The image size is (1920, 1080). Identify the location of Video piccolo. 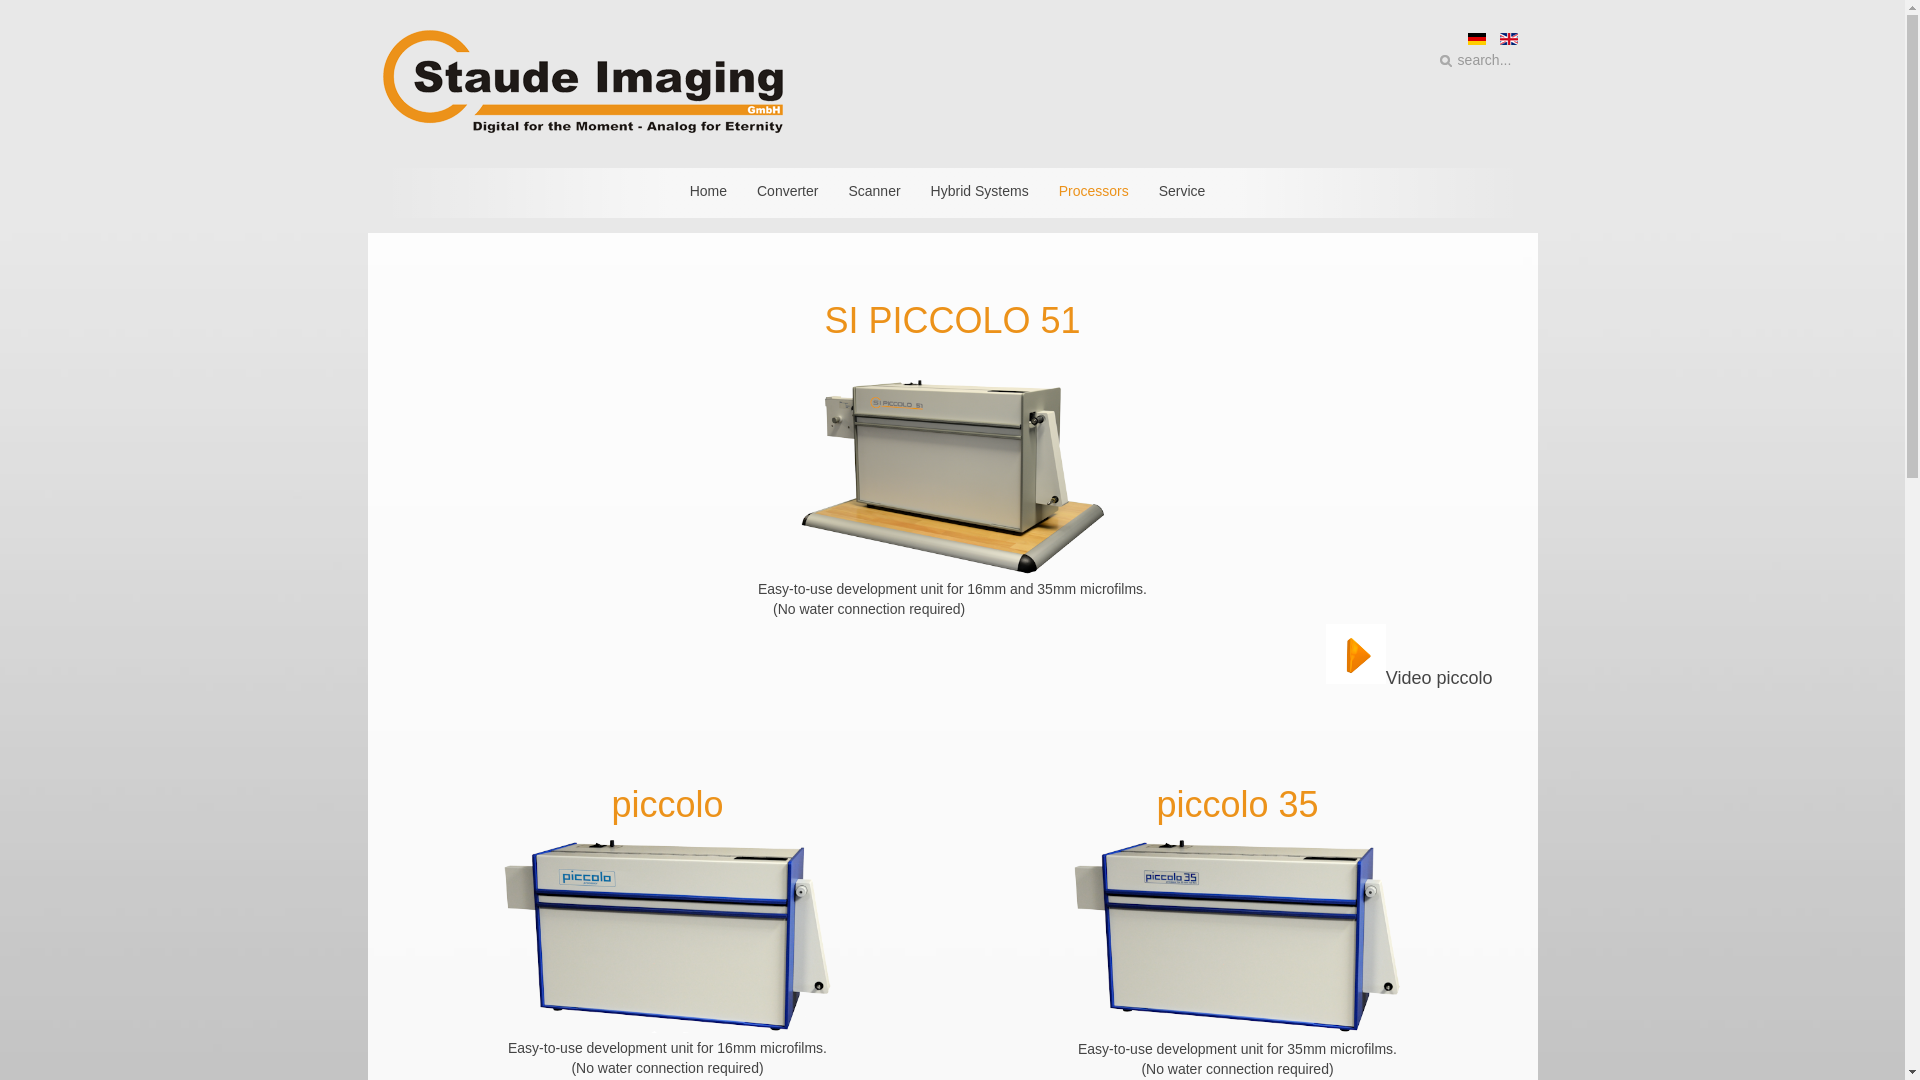
(1356, 654).